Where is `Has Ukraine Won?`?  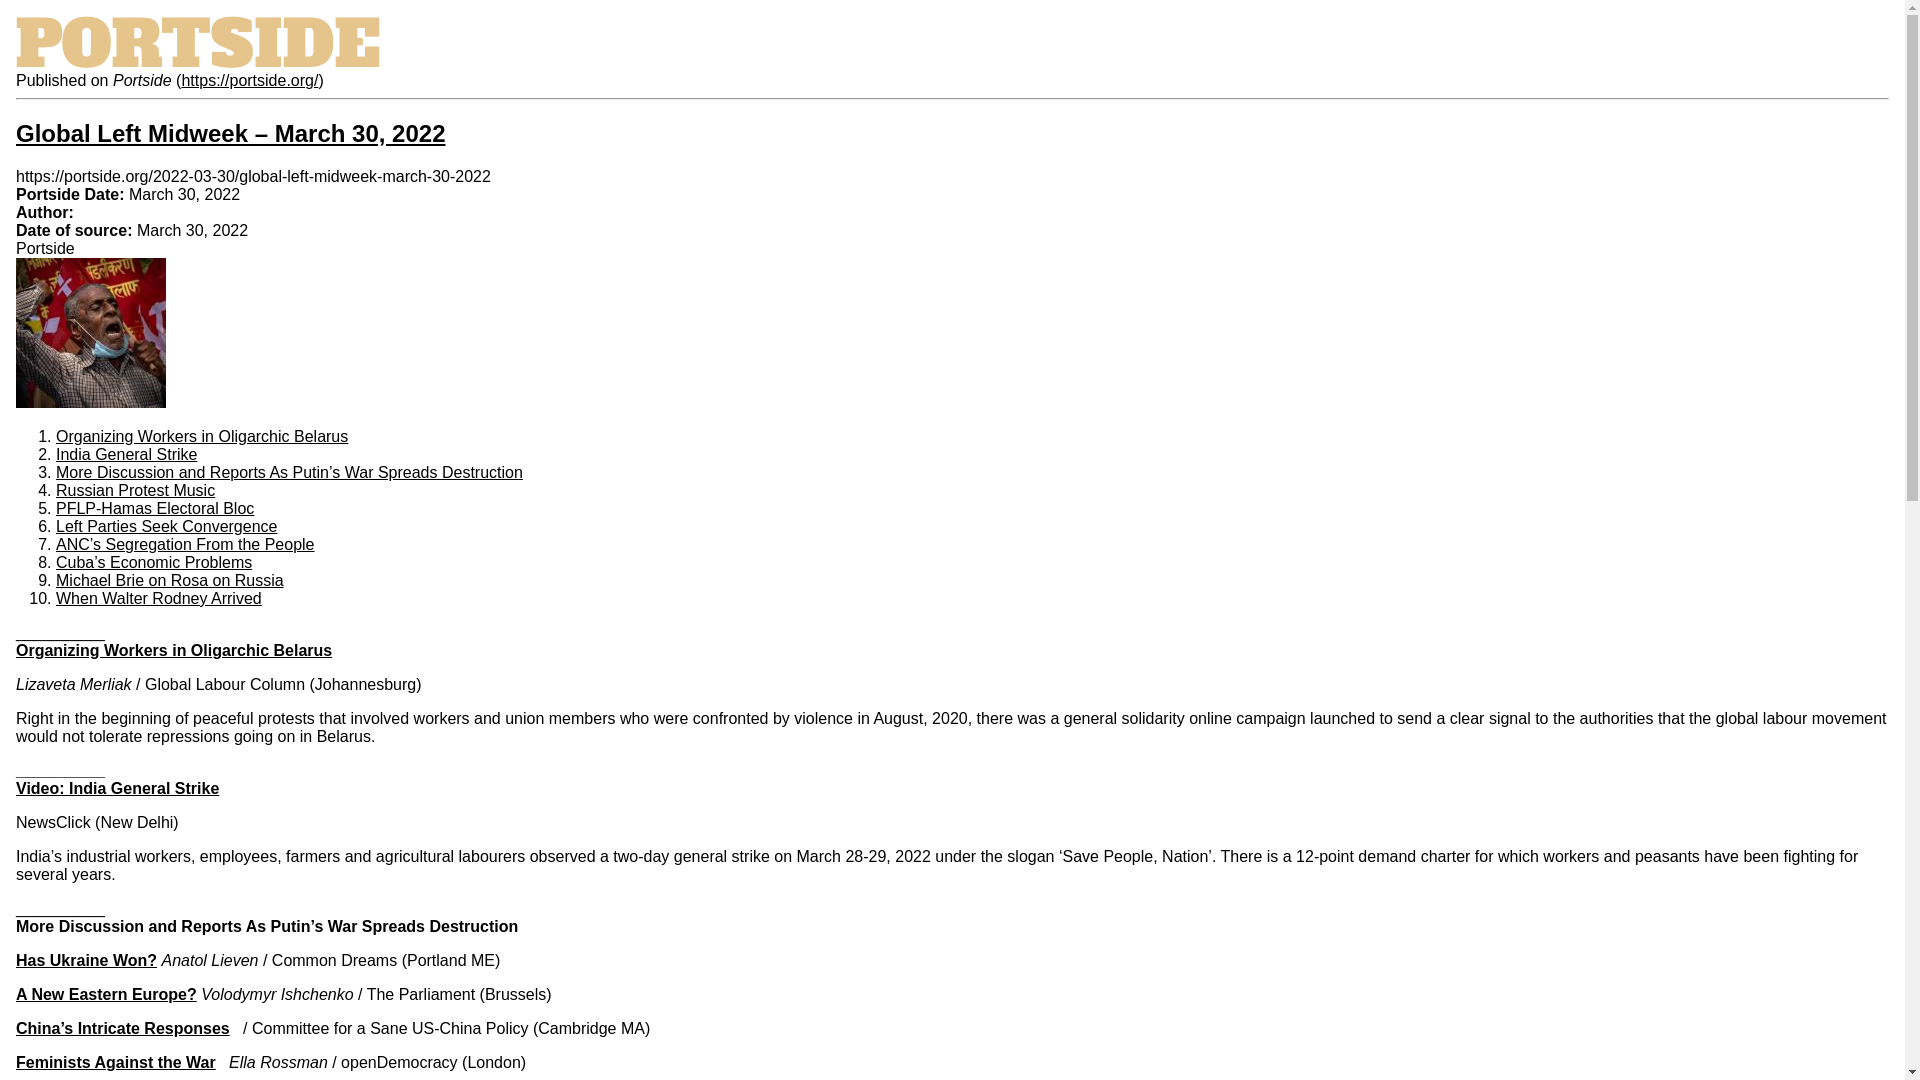
Has Ukraine Won? is located at coordinates (86, 960).